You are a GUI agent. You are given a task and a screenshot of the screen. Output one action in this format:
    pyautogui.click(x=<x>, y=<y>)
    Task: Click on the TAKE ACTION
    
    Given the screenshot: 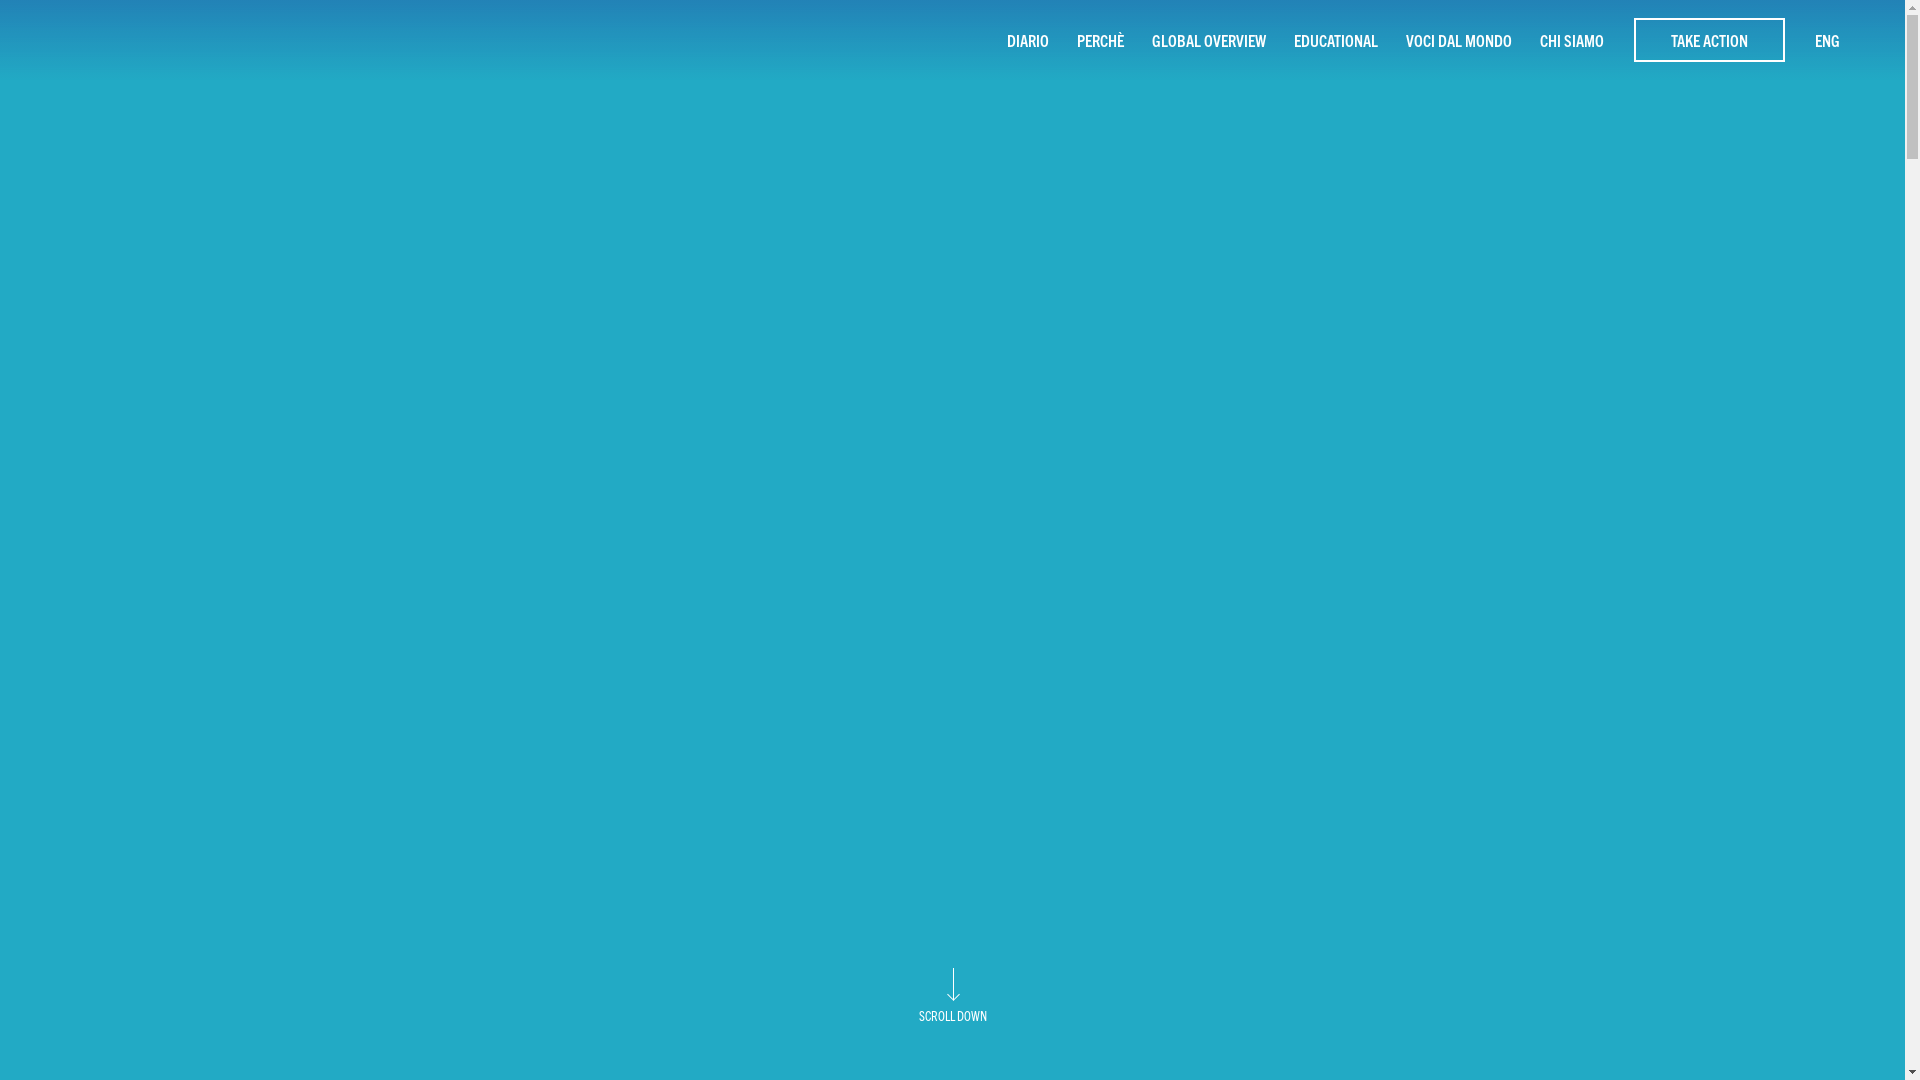 What is the action you would take?
    pyautogui.click(x=1710, y=40)
    